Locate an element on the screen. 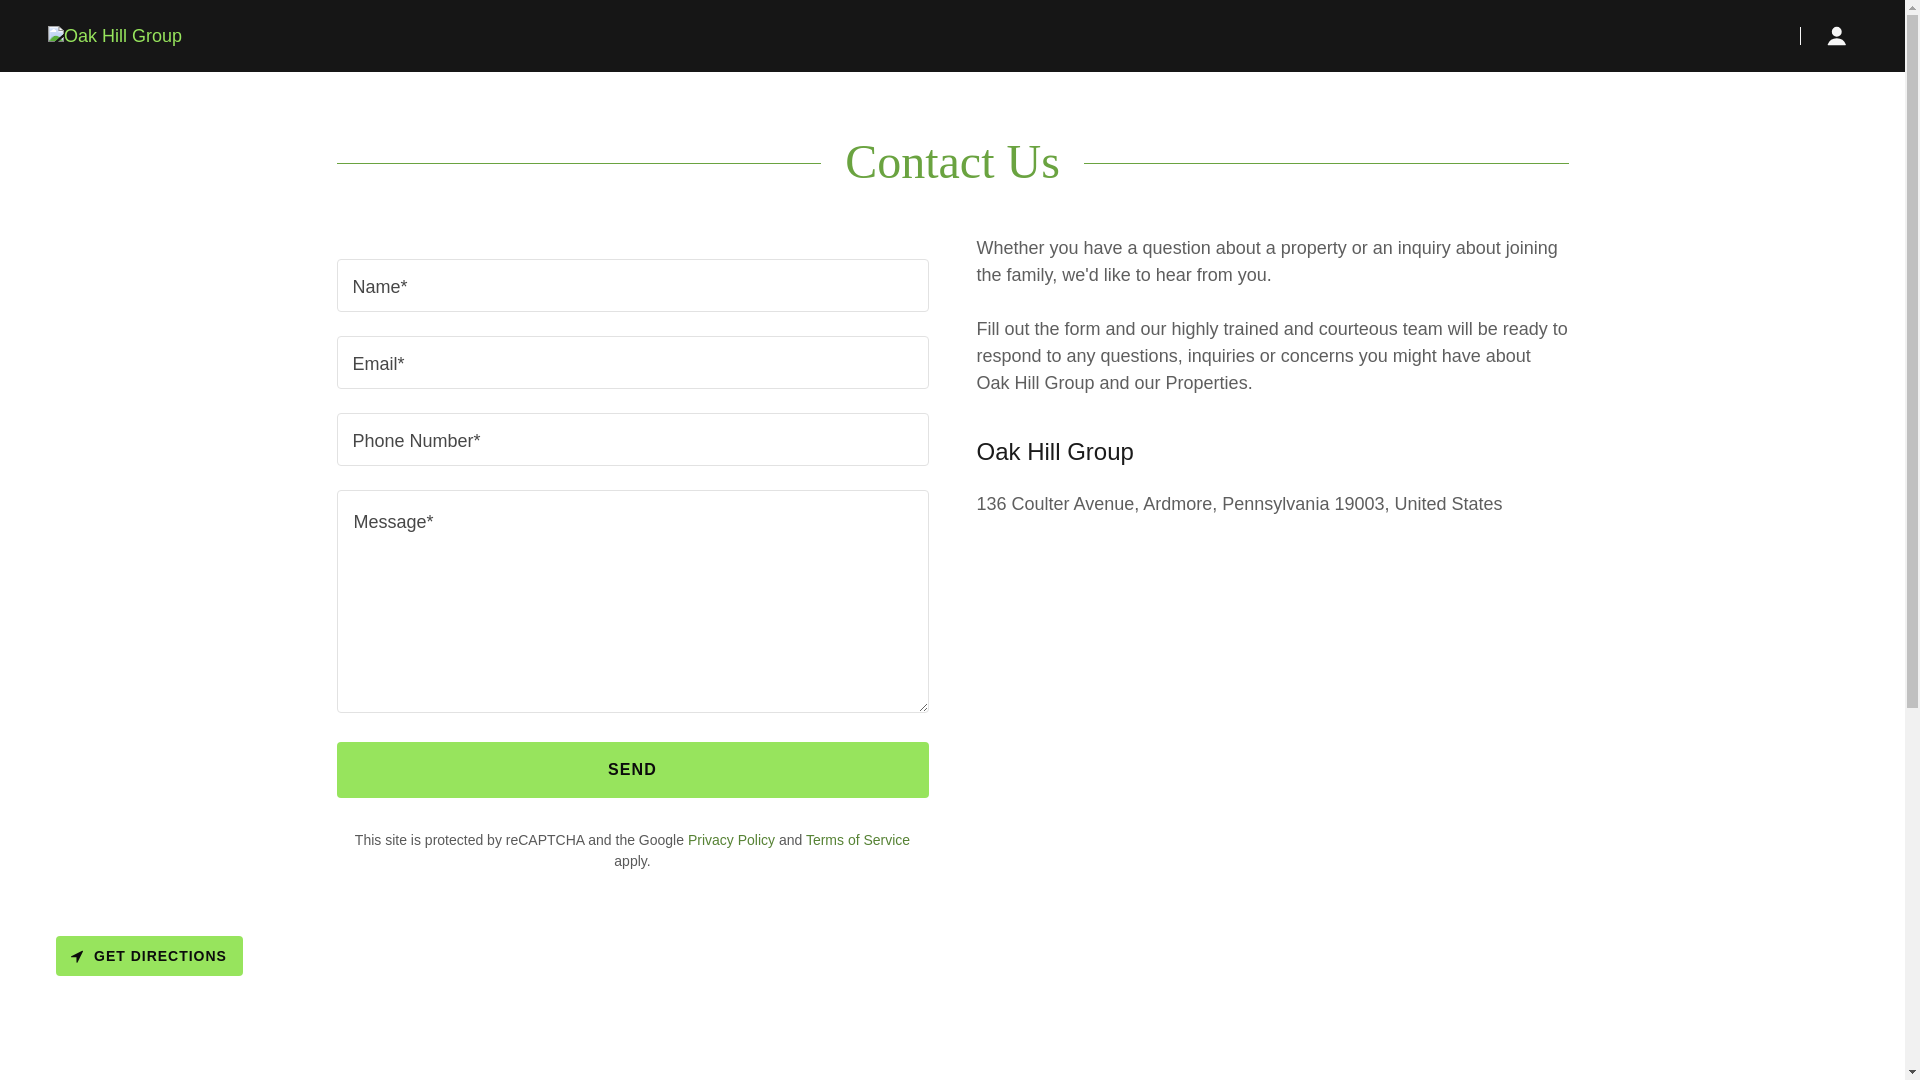  SEND is located at coordinates (632, 770).